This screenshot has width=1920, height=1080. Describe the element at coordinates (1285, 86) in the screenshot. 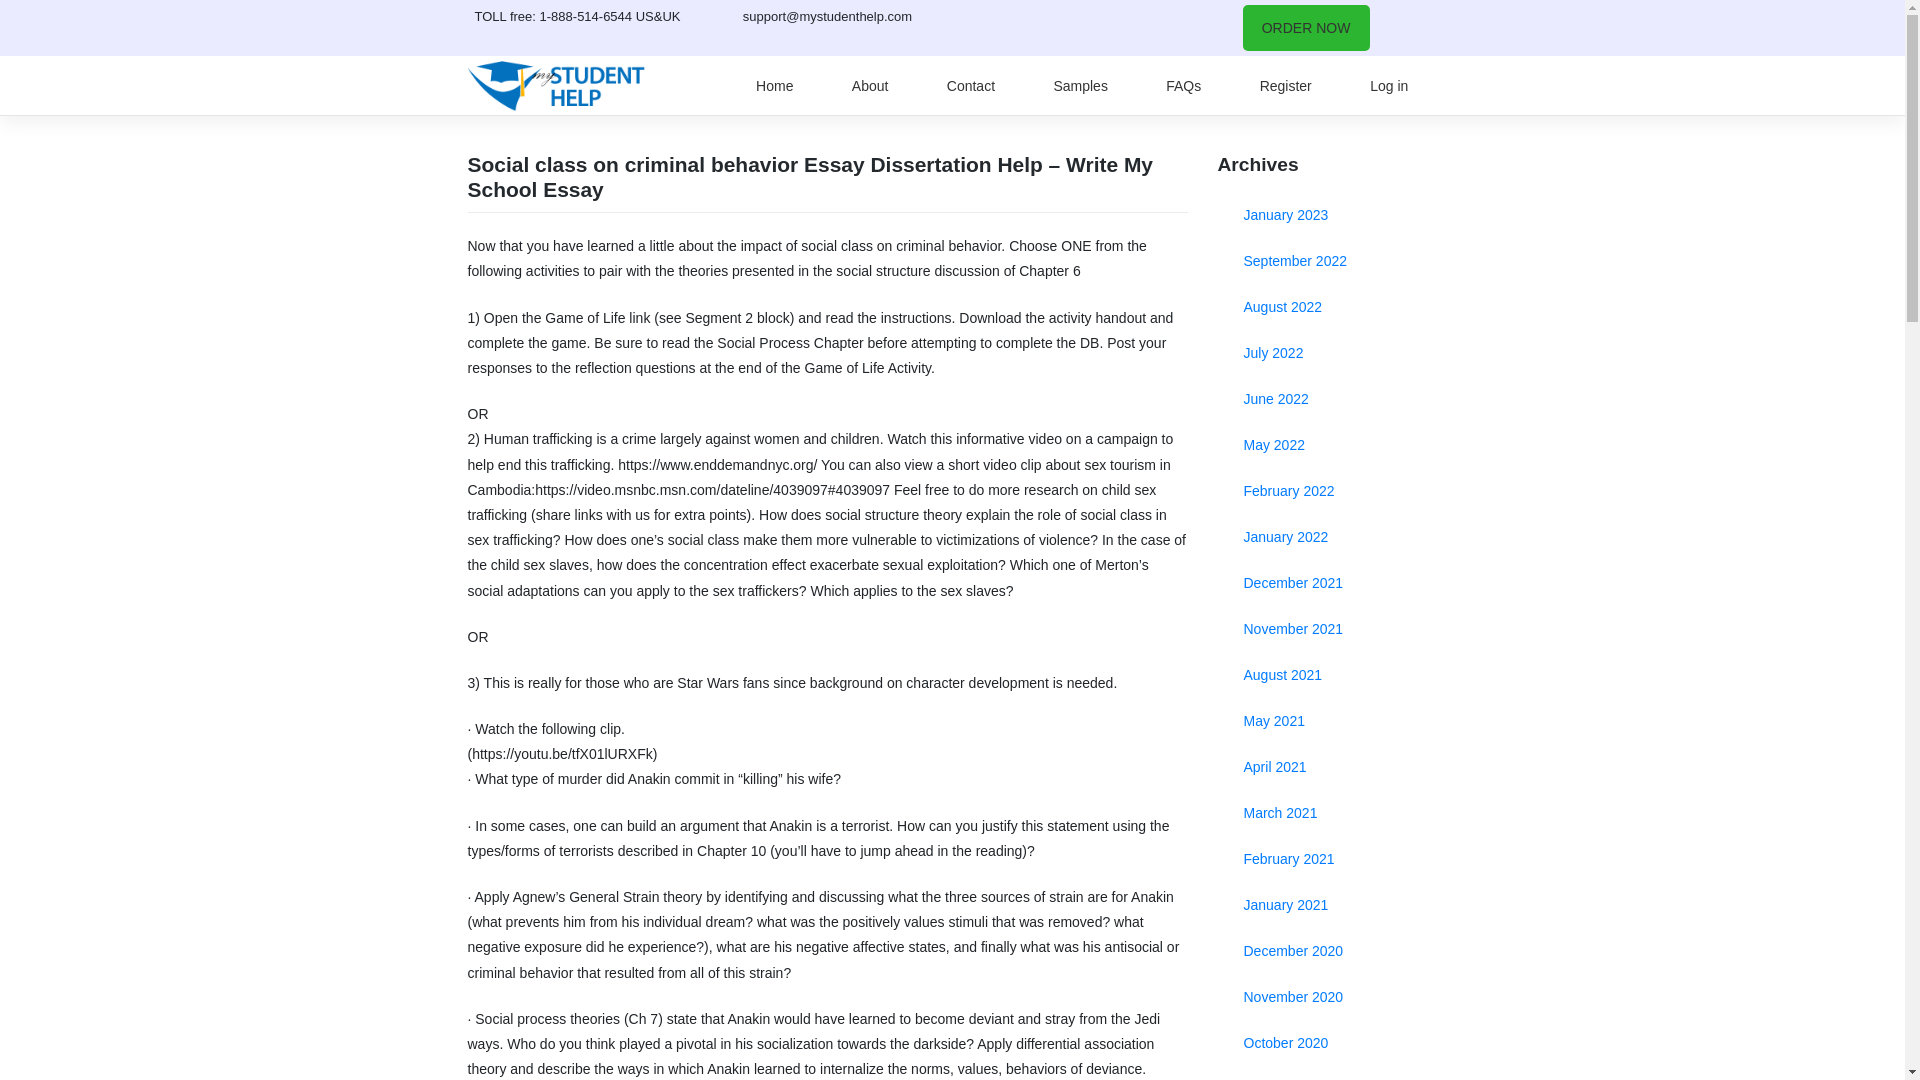

I see `Register` at that location.